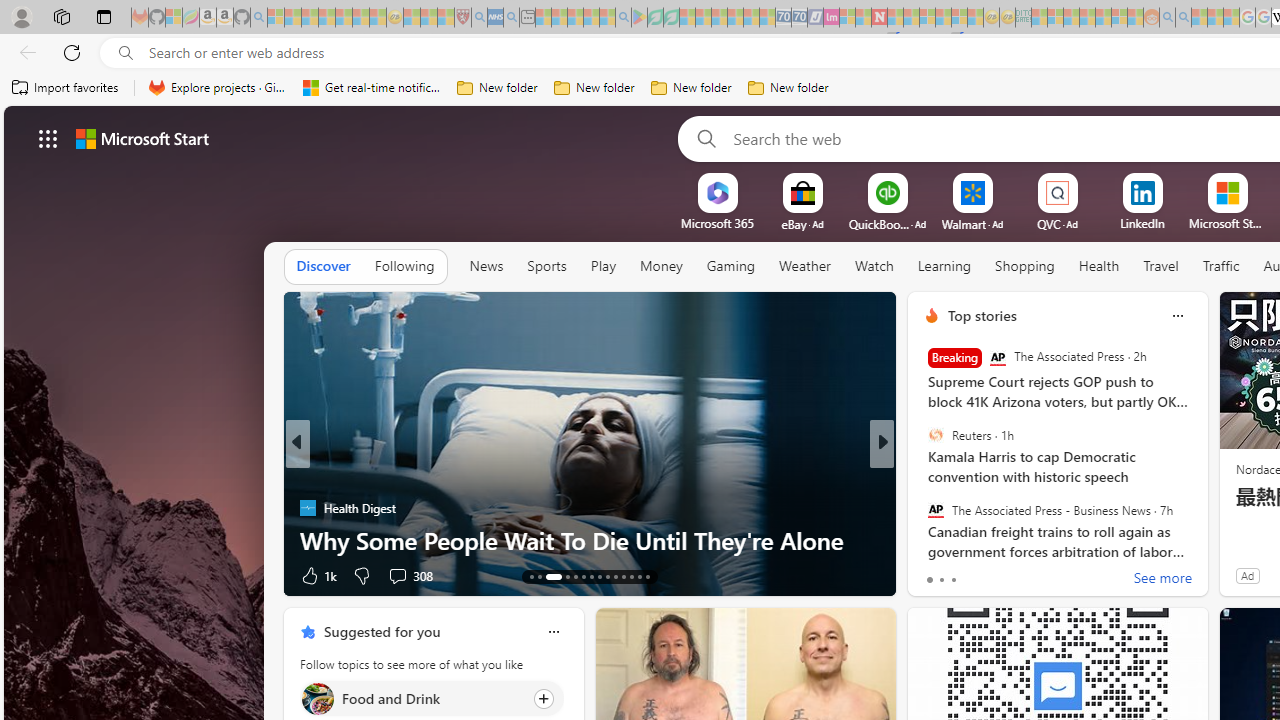 The image size is (1280, 720). What do you see at coordinates (1025, 266) in the screenshot?
I see `Shopping` at bounding box center [1025, 266].